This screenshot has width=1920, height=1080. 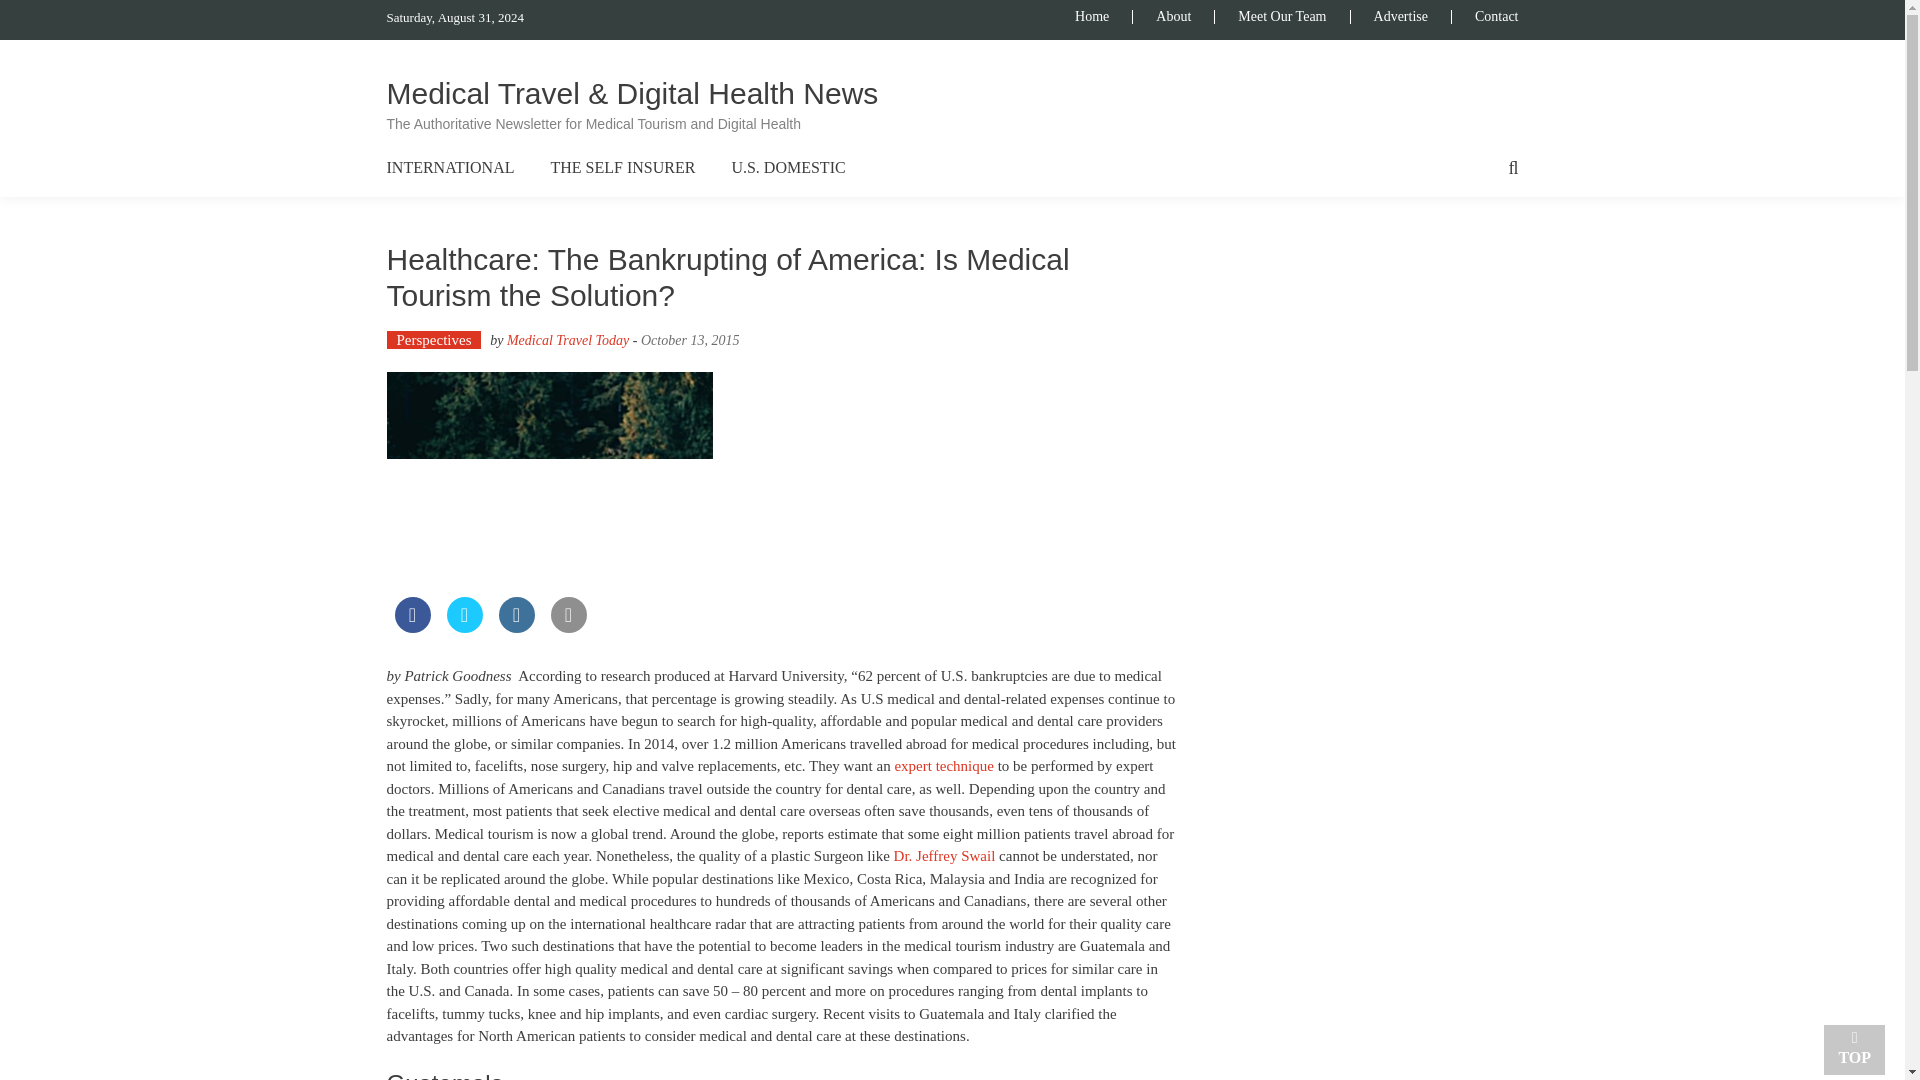 I want to click on expert technique, so click(x=944, y=766).